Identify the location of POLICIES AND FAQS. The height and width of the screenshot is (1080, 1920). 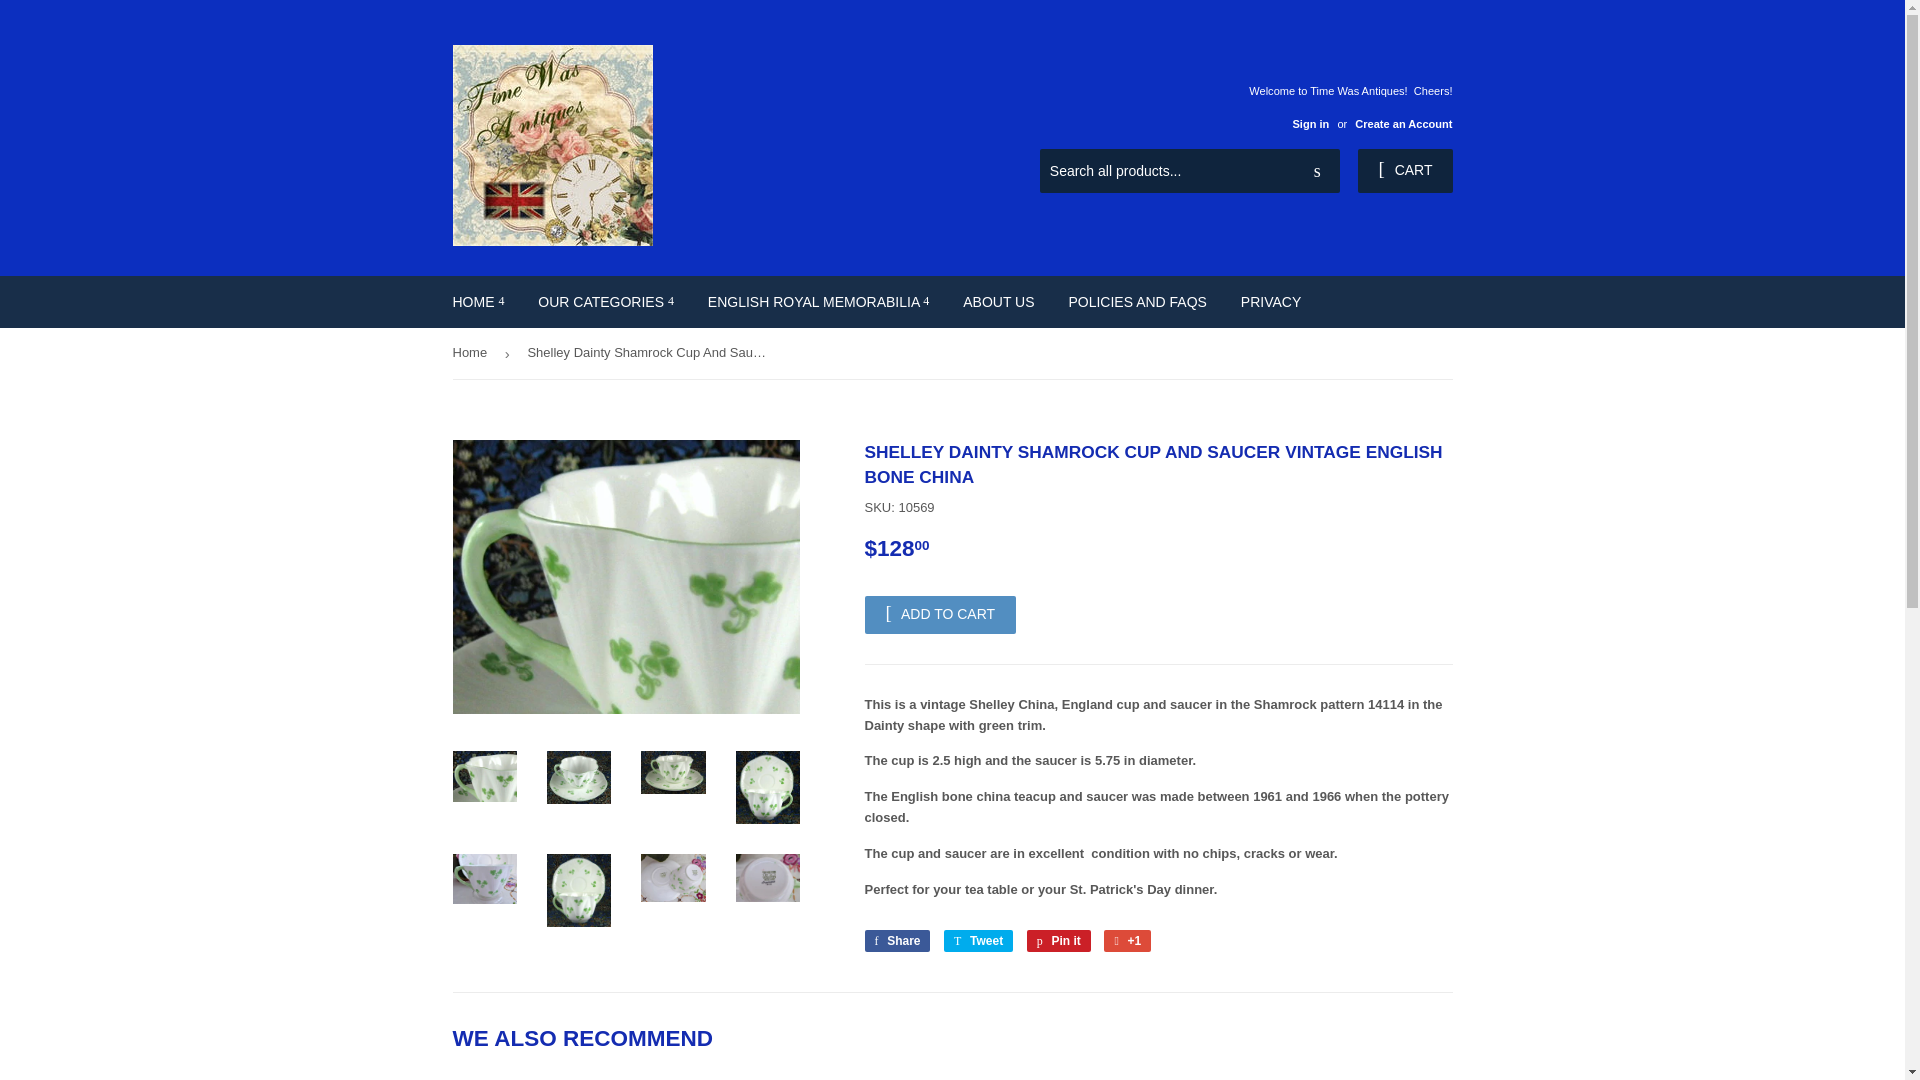
(1136, 302).